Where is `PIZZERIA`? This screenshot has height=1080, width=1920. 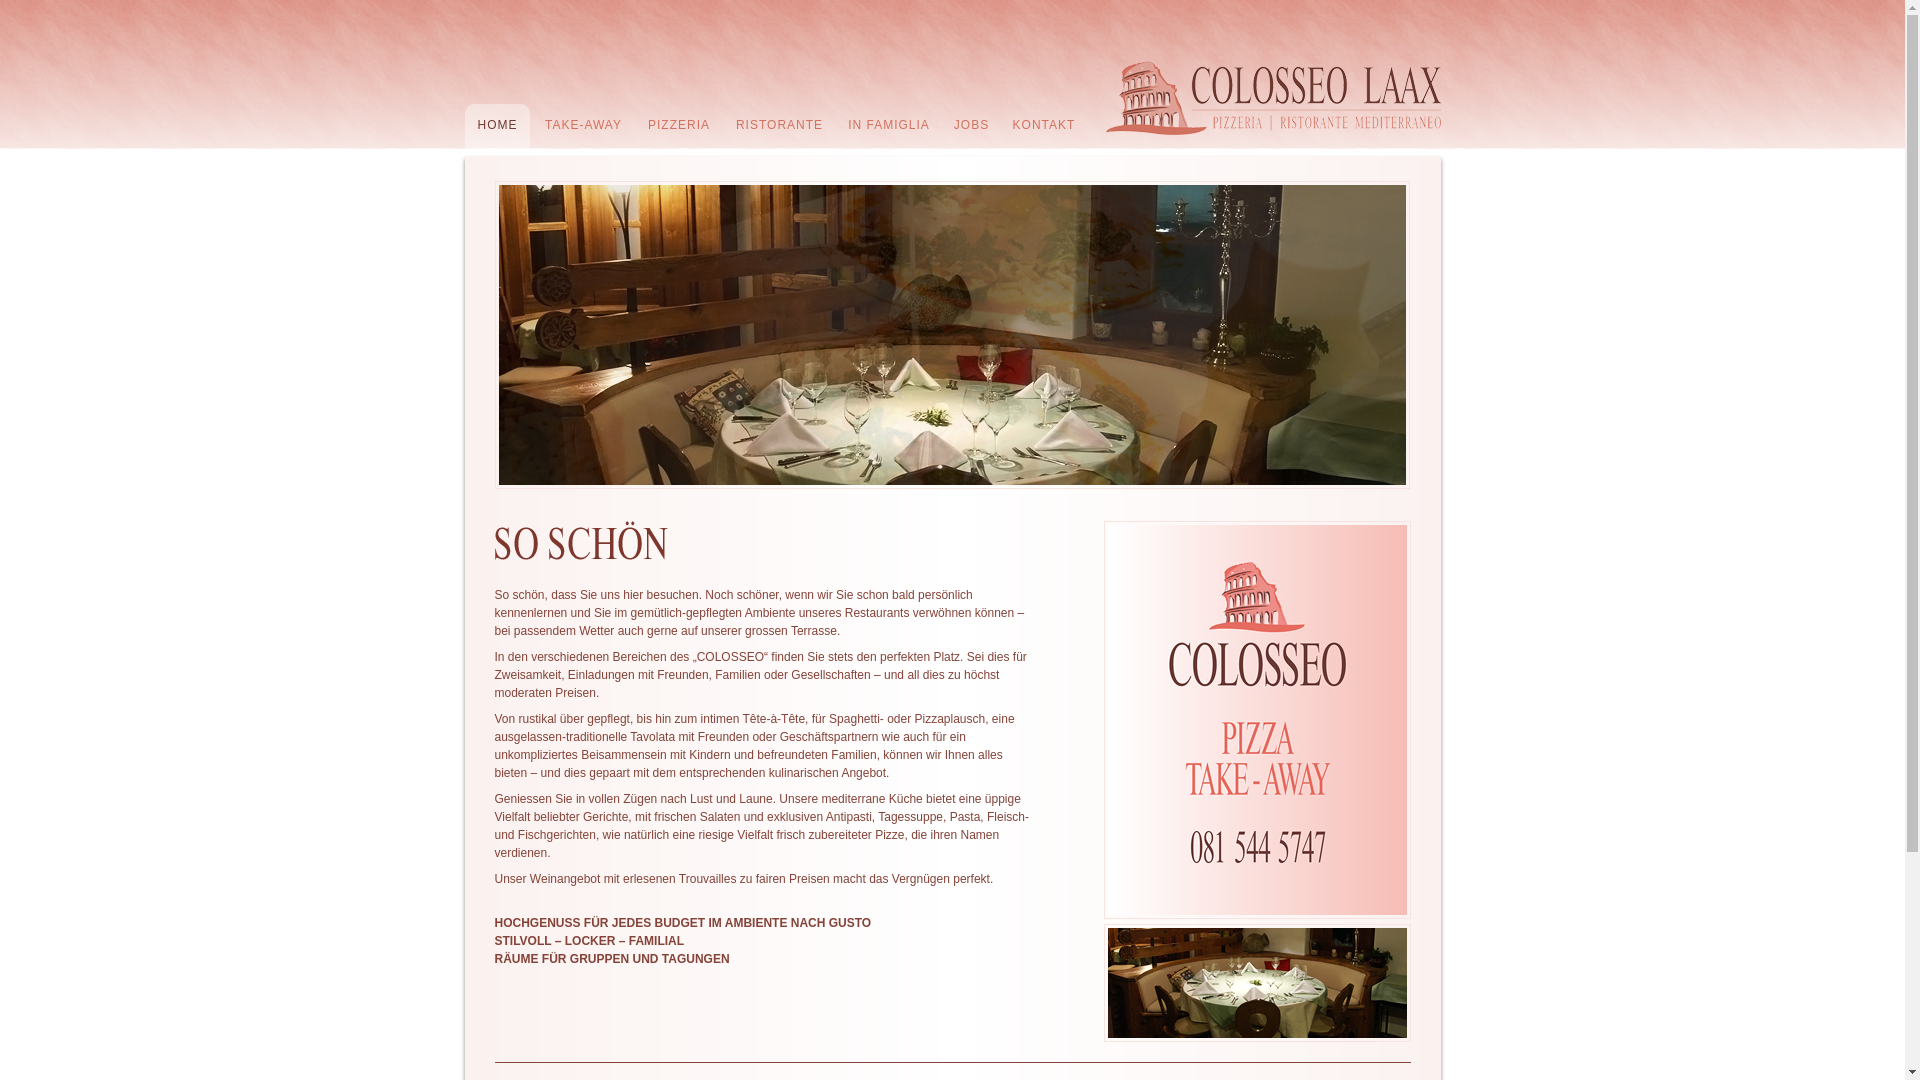 PIZZERIA is located at coordinates (673, 126).